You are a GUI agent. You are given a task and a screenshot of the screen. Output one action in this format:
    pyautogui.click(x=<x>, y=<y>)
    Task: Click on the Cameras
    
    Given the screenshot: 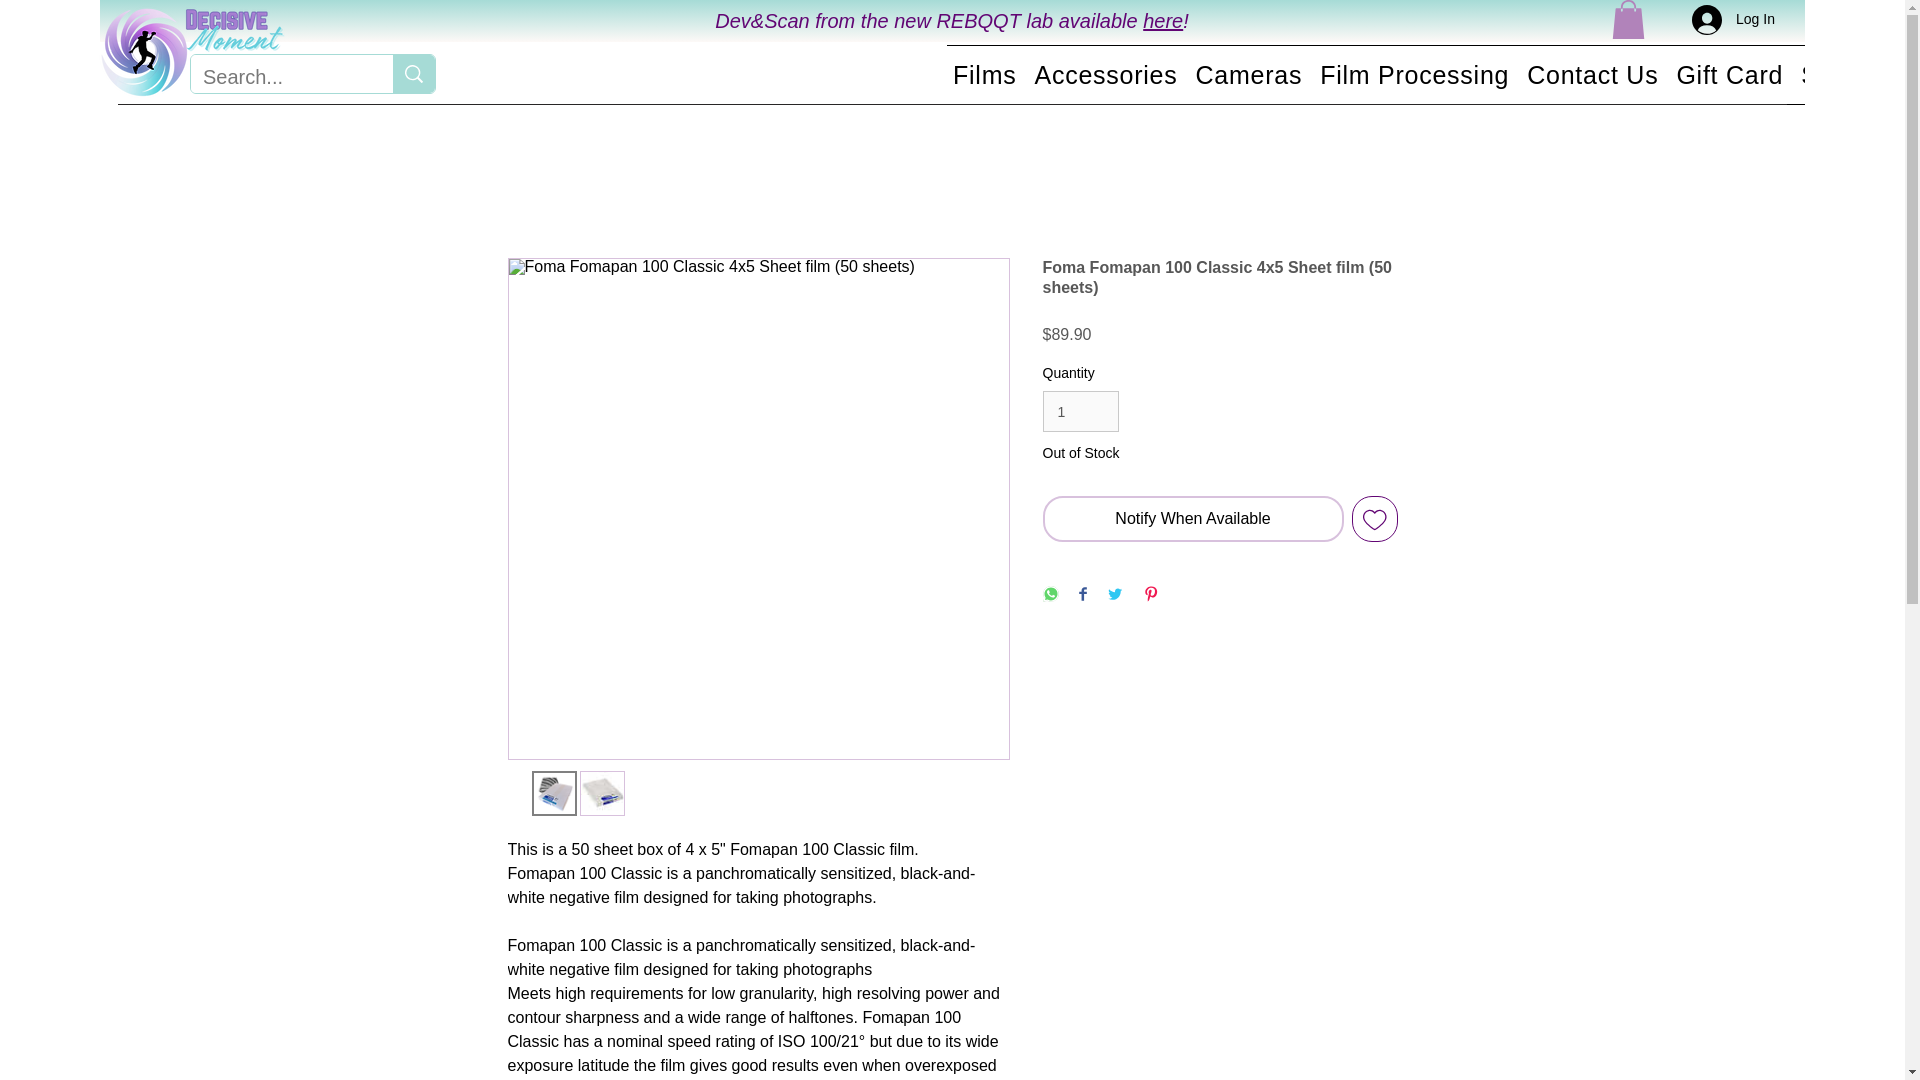 What is the action you would take?
    pyautogui.click(x=1248, y=74)
    